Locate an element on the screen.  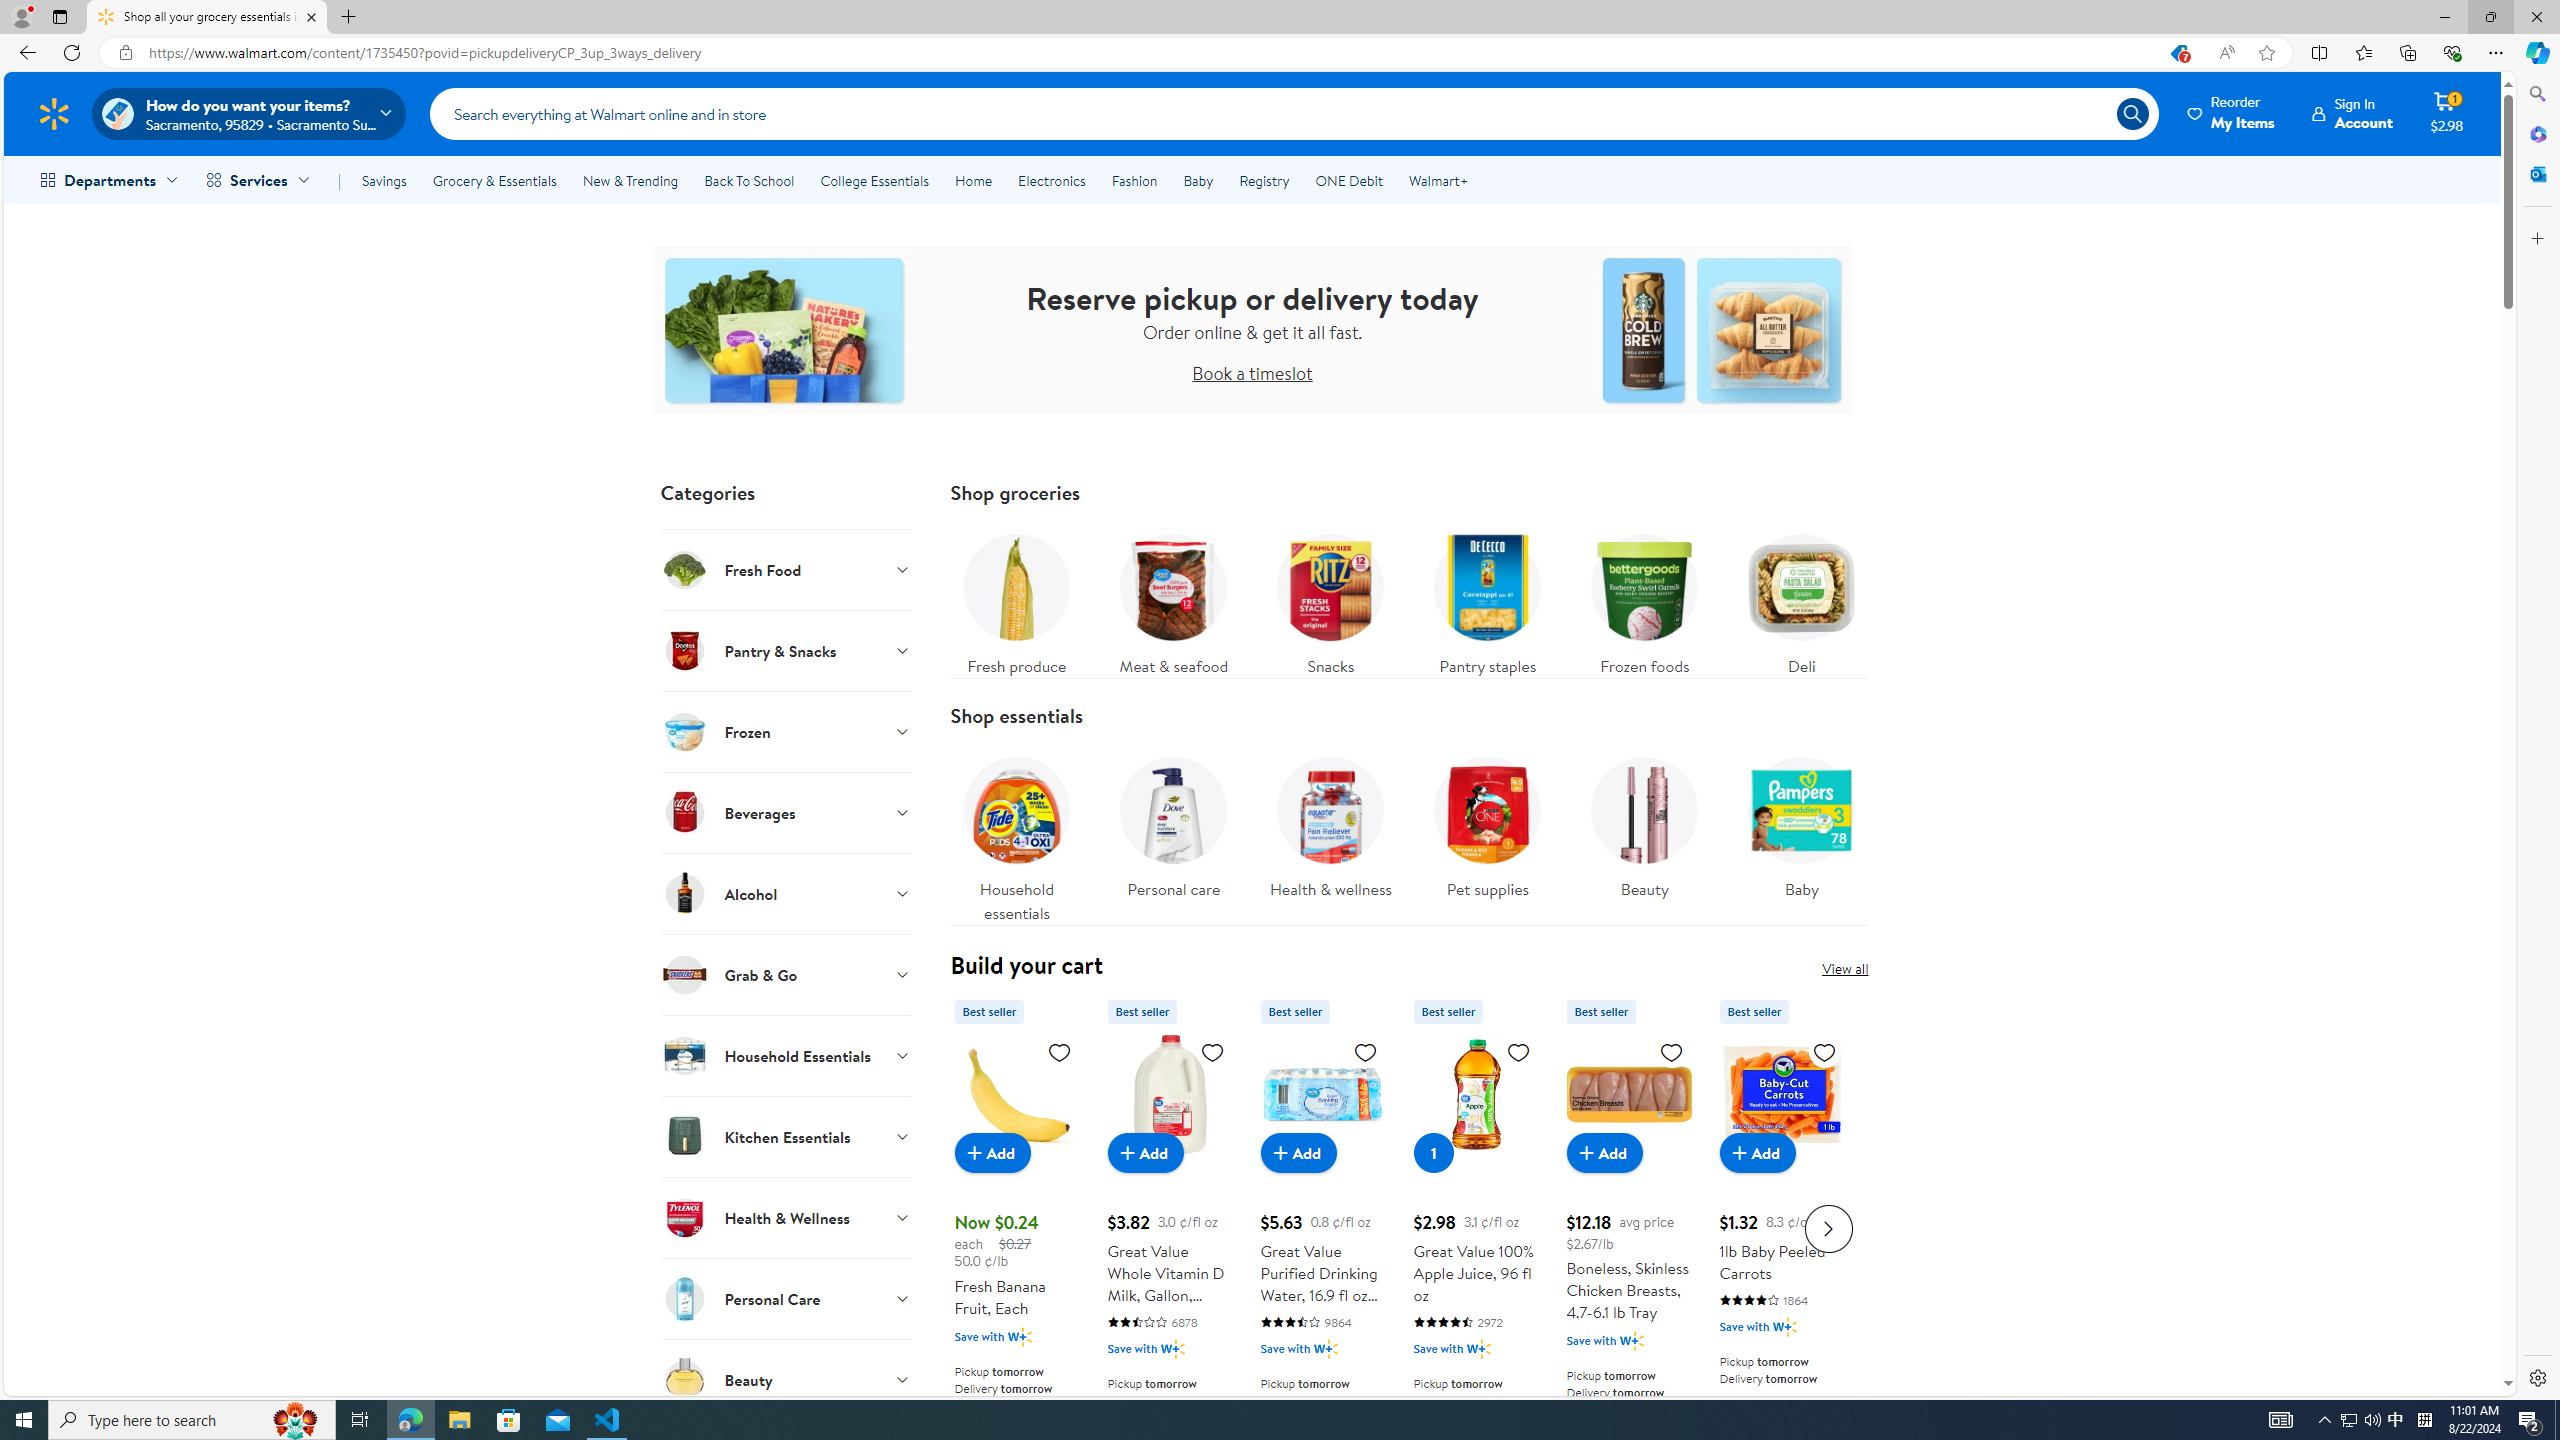
Fresh produce is located at coordinates (1016, 600).